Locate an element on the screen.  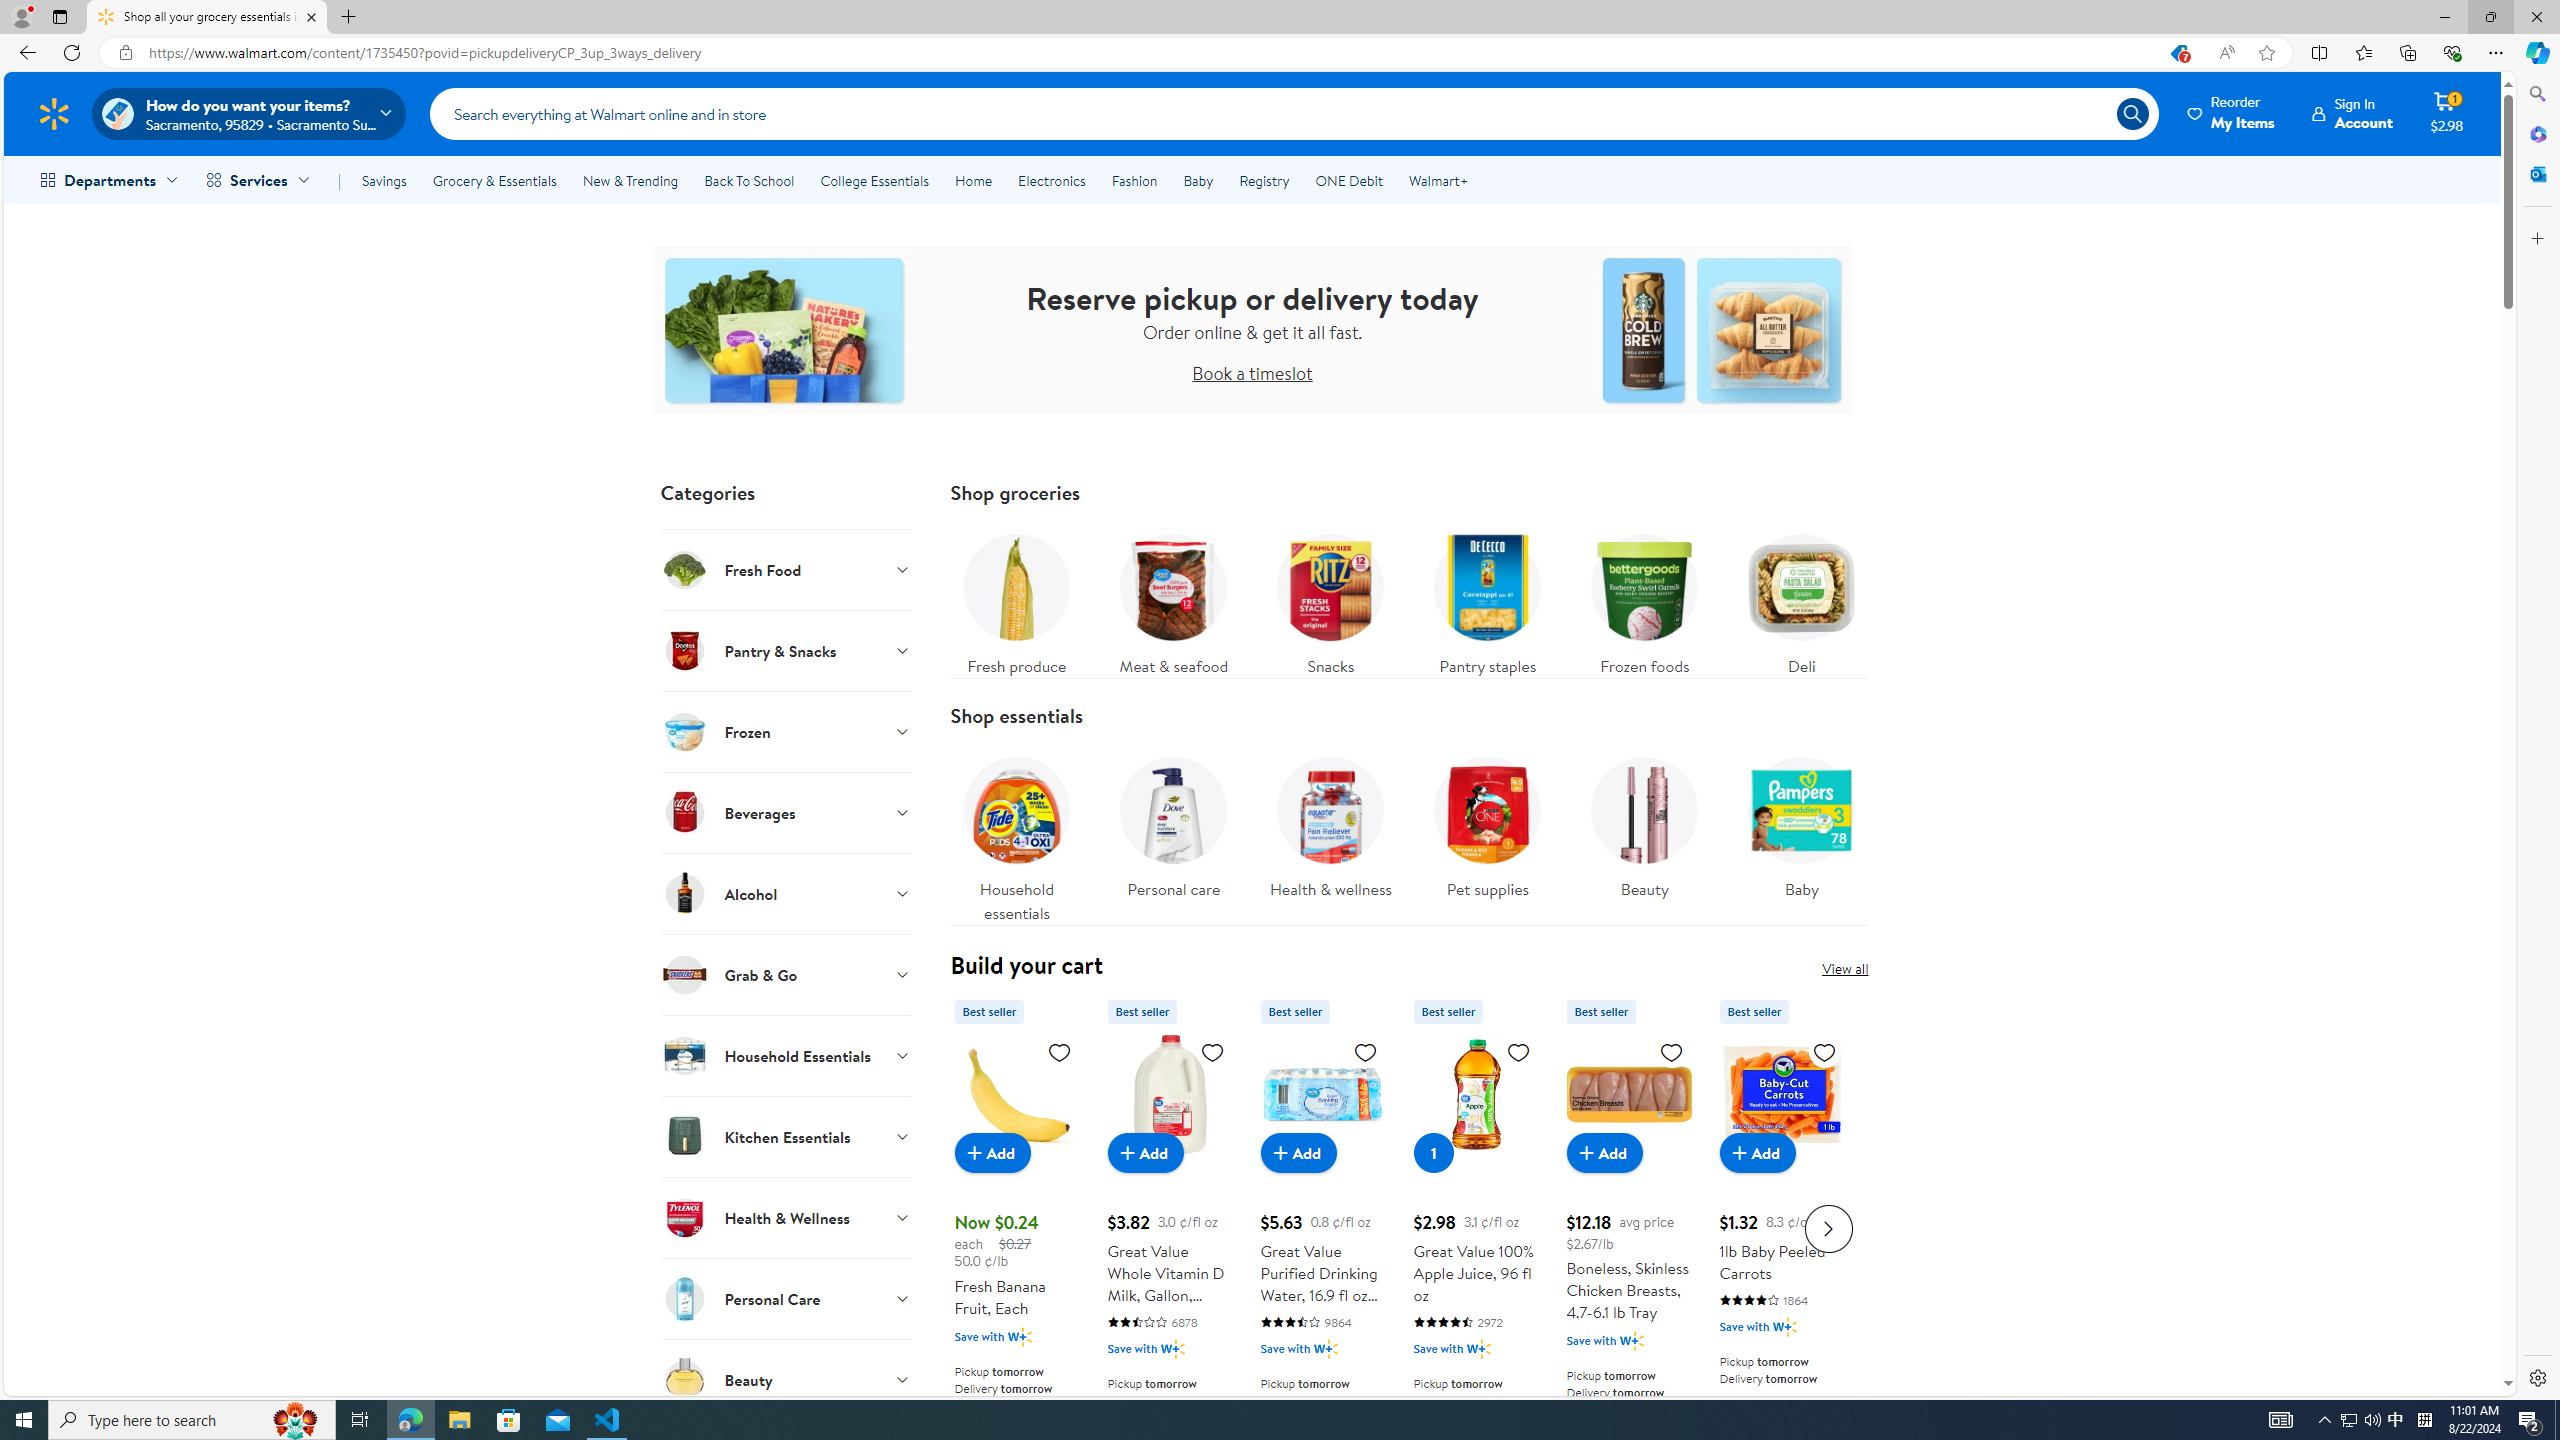
Fresh produce is located at coordinates (1016, 600).